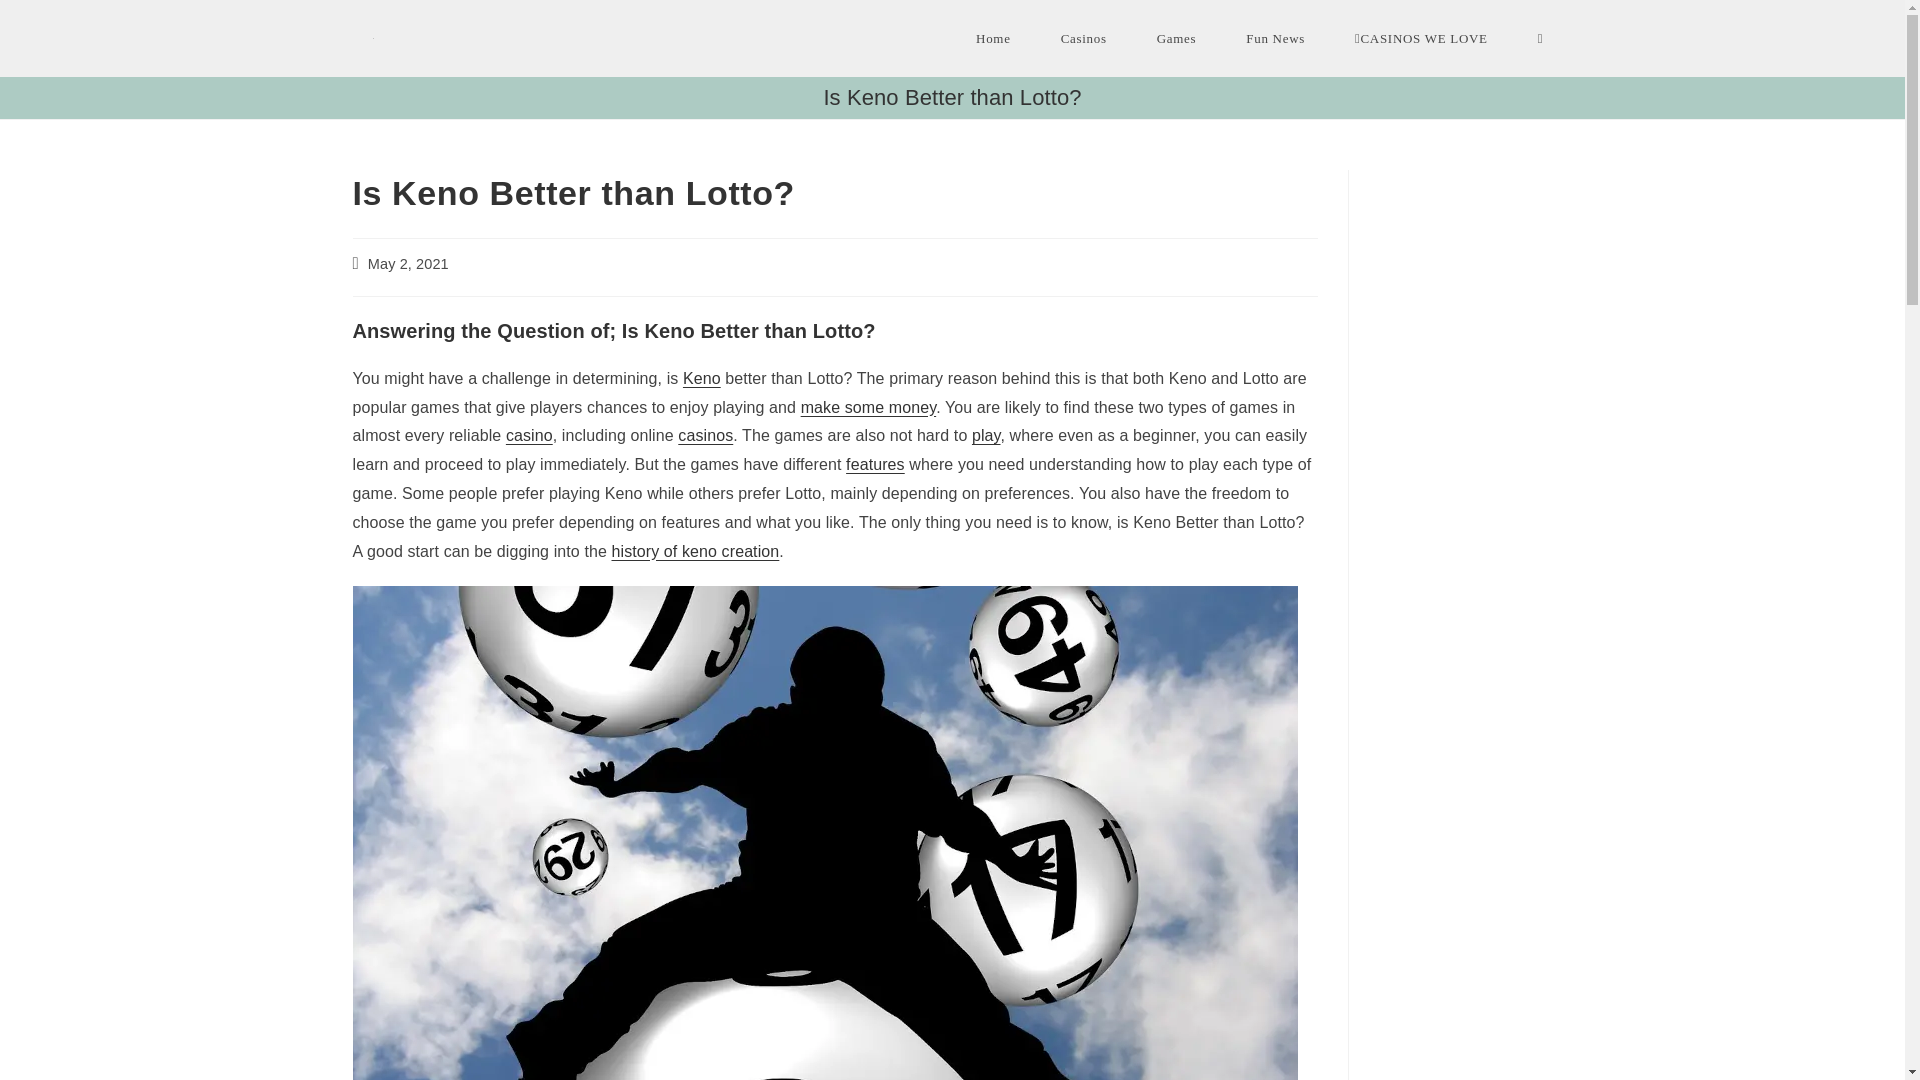 This screenshot has width=1920, height=1080. What do you see at coordinates (993, 38) in the screenshot?
I see `Home` at bounding box center [993, 38].